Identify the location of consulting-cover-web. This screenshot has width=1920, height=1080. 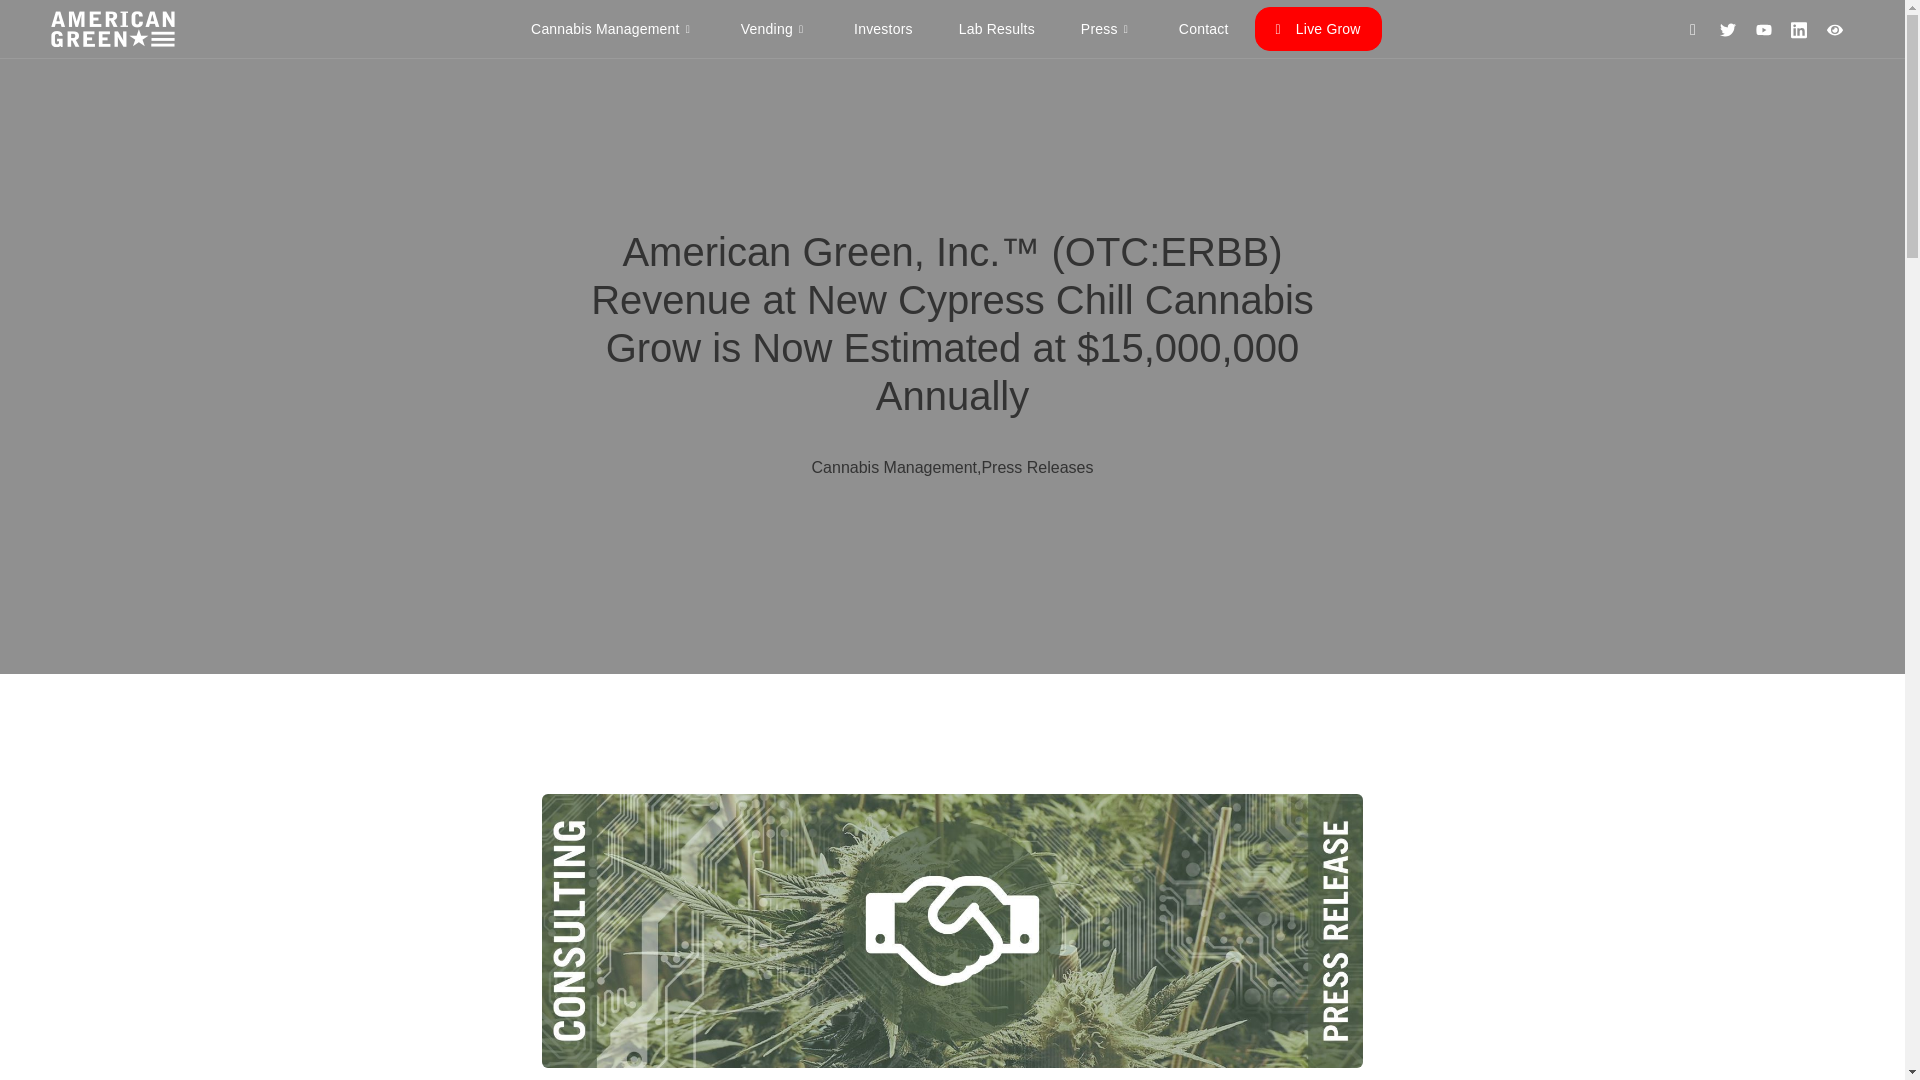
(952, 930).